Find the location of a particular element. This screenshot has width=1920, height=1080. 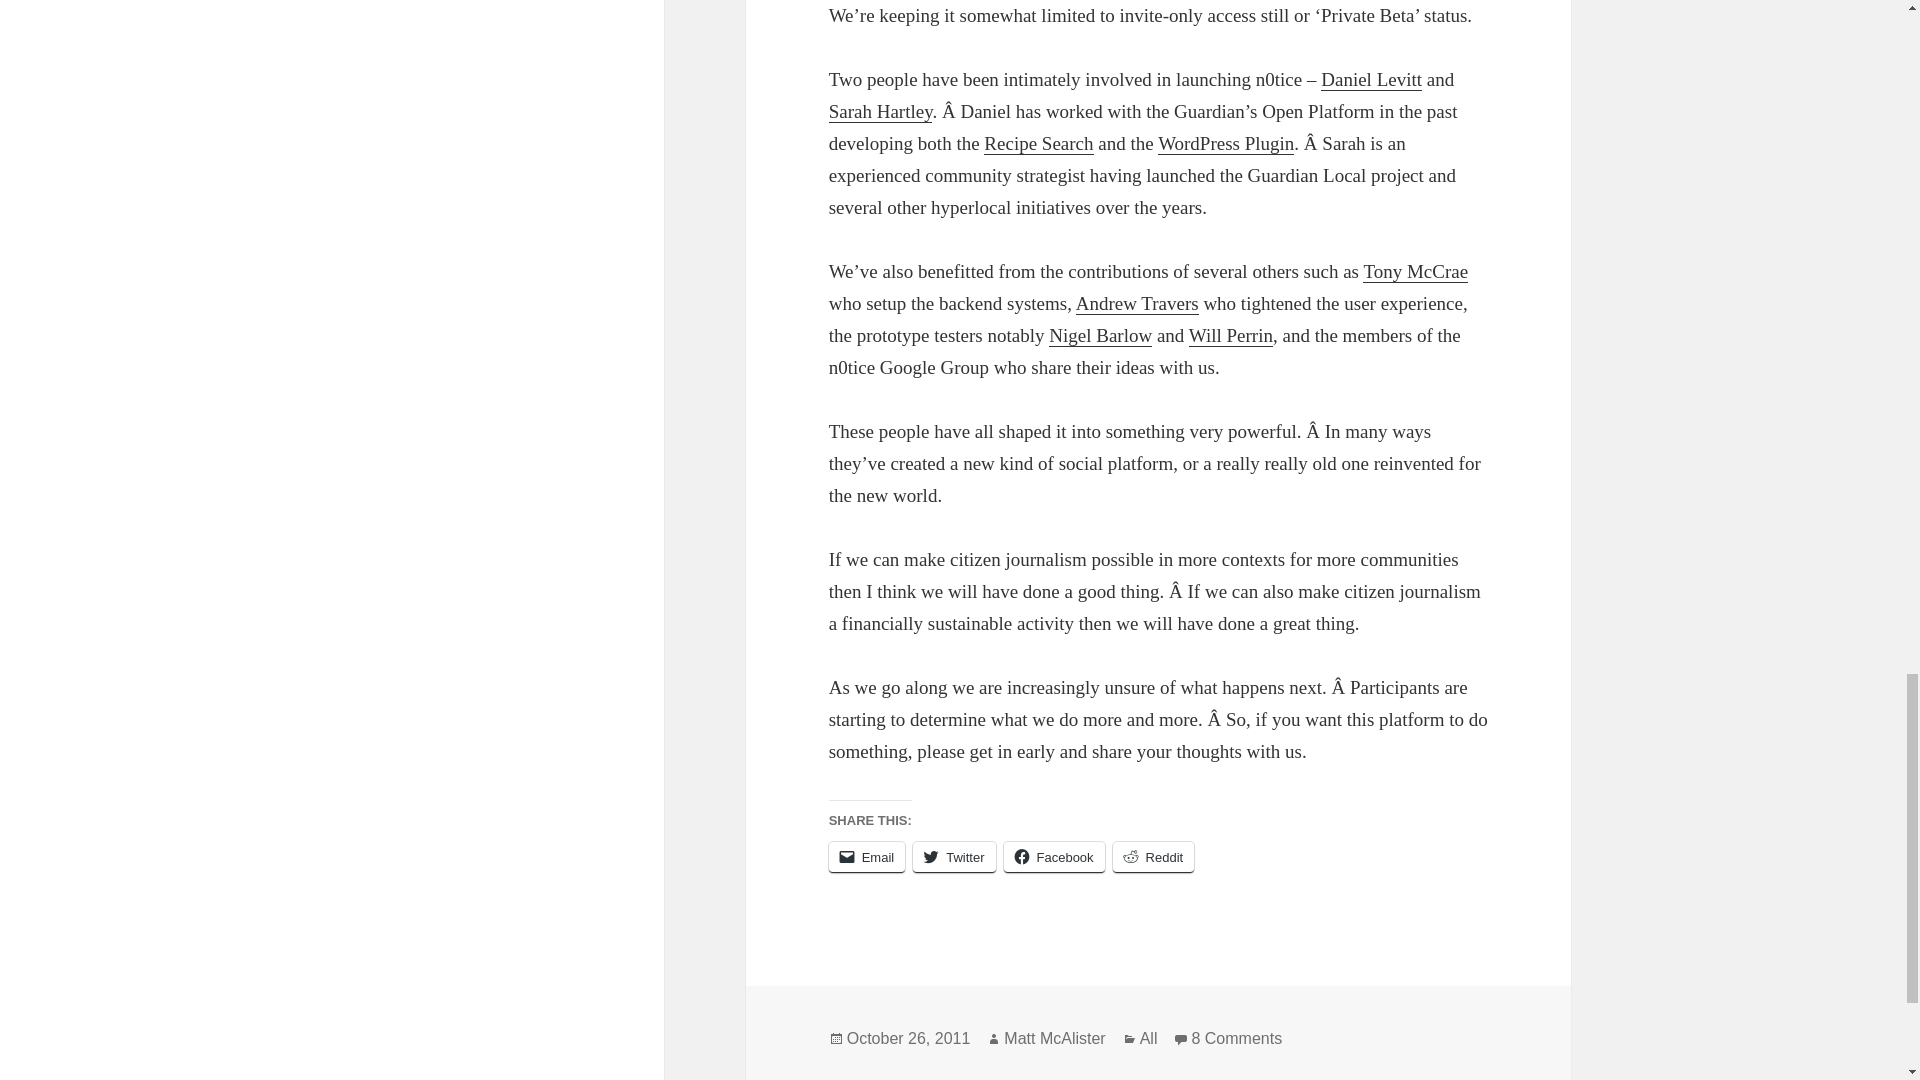

Sarah Hartley is located at coordinates (881, 112).